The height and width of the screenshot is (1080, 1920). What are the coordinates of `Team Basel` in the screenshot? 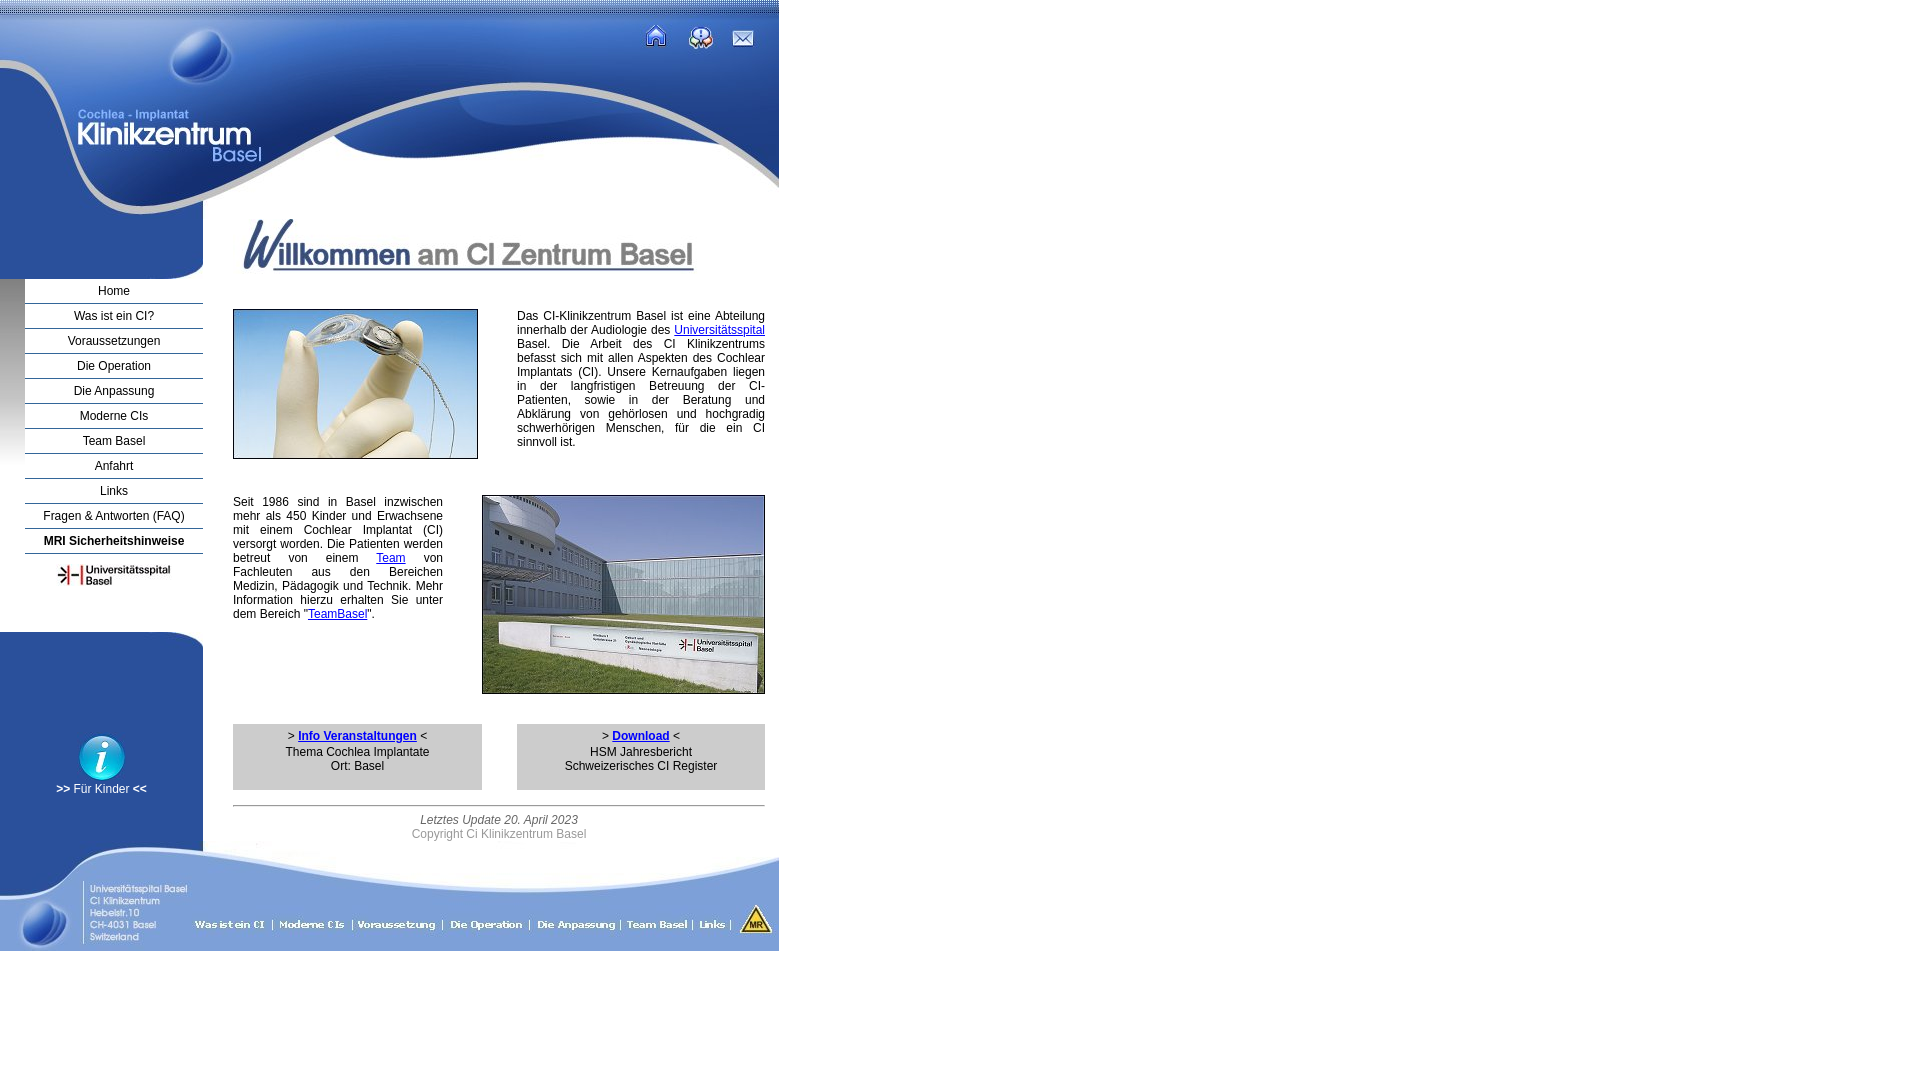 It's located at (114, 441).